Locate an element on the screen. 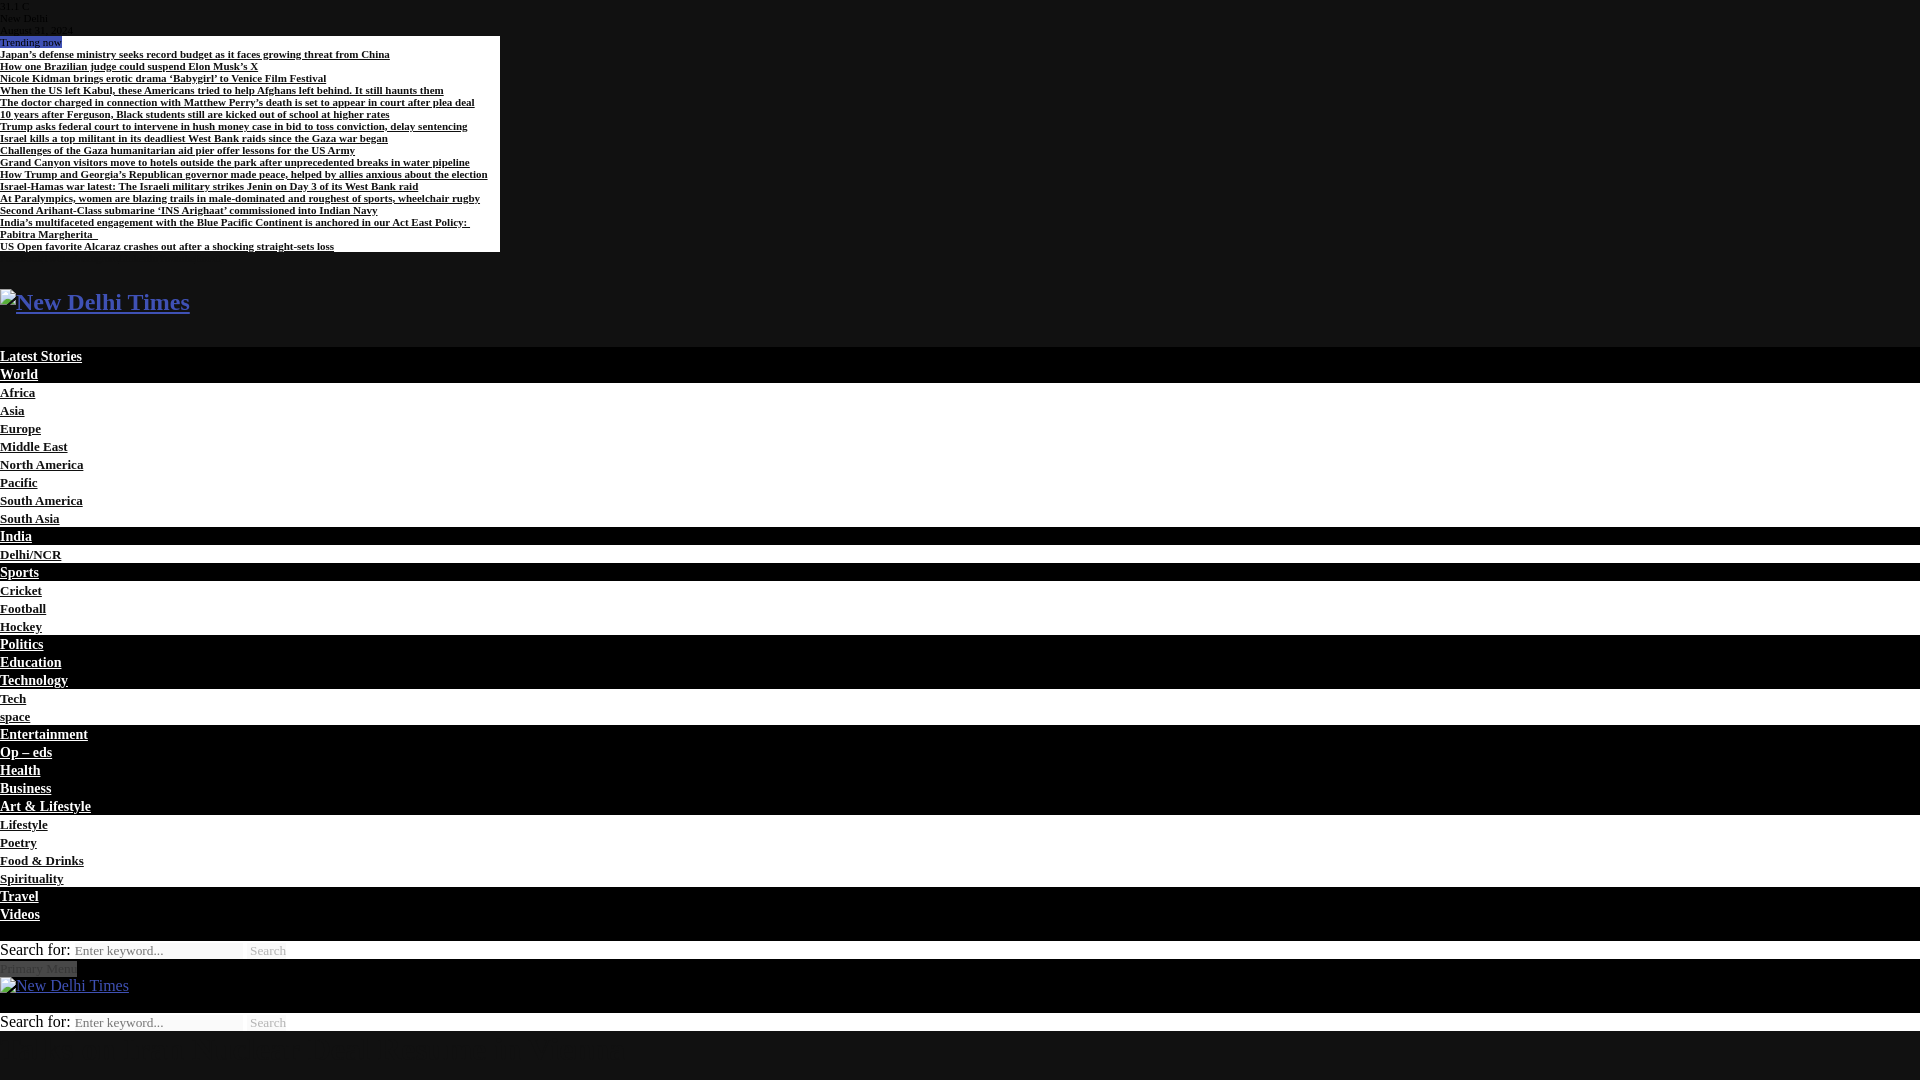  India is located at coordinates (16, 536).